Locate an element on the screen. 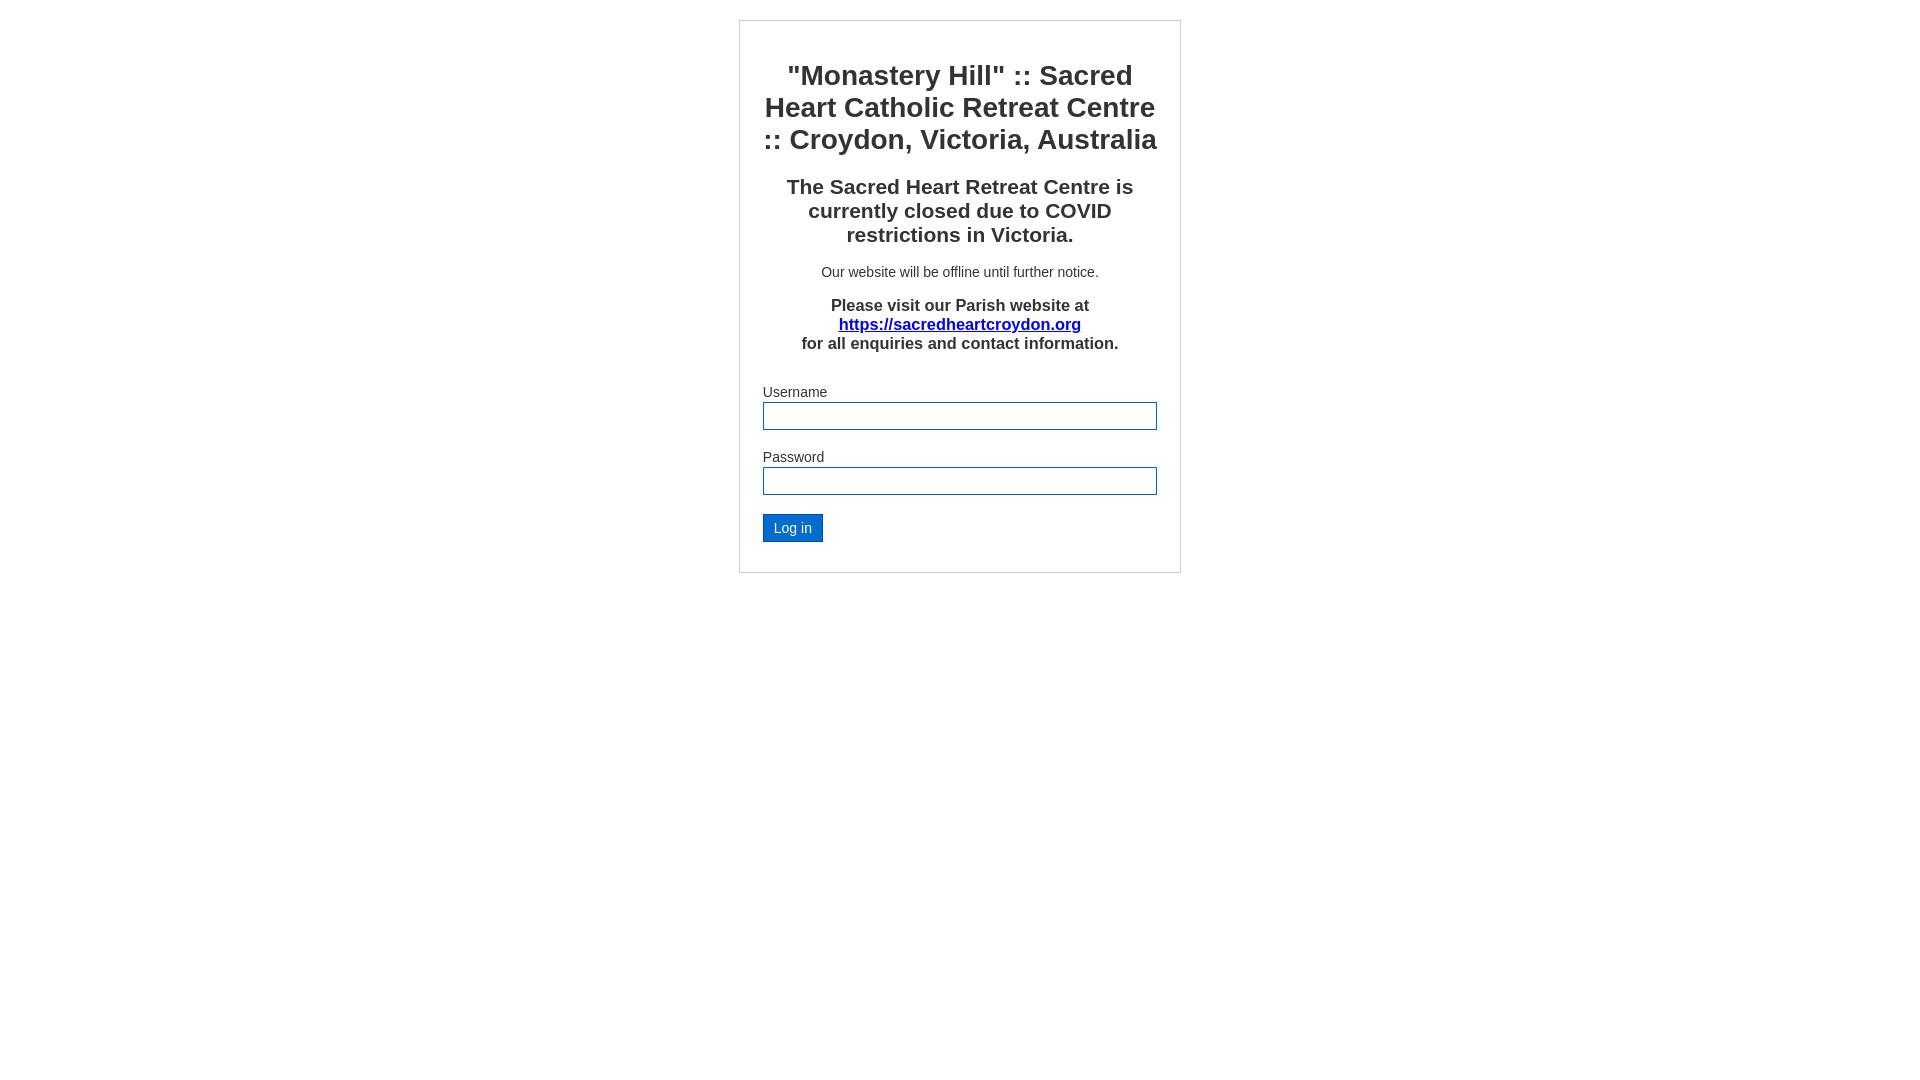 This screenshot has width=1920, height=1080. https://sacredheartcroydon.org is located at coordinates (960, 324).